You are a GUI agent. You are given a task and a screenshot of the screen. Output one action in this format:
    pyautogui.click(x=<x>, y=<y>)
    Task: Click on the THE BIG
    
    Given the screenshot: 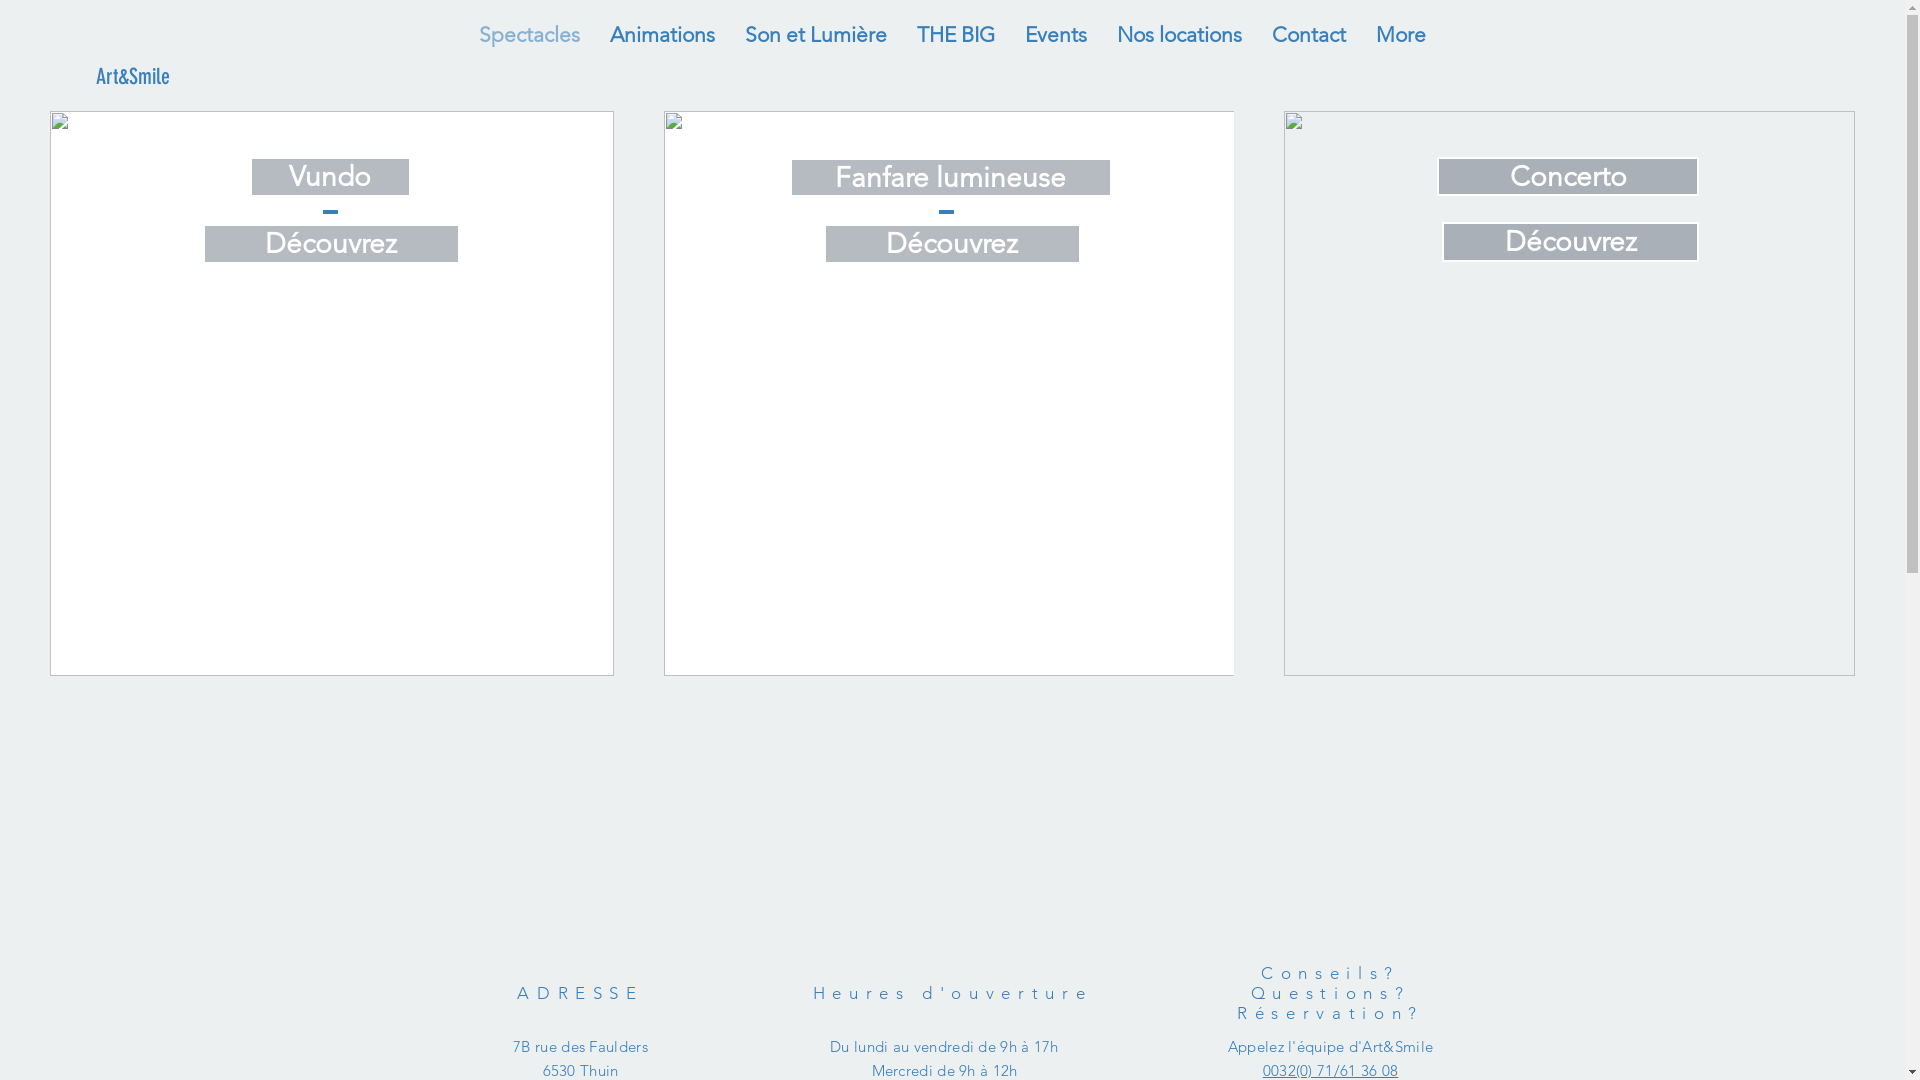 What is the action you would take?
    pyautogui.click(x=956, y=34)
    